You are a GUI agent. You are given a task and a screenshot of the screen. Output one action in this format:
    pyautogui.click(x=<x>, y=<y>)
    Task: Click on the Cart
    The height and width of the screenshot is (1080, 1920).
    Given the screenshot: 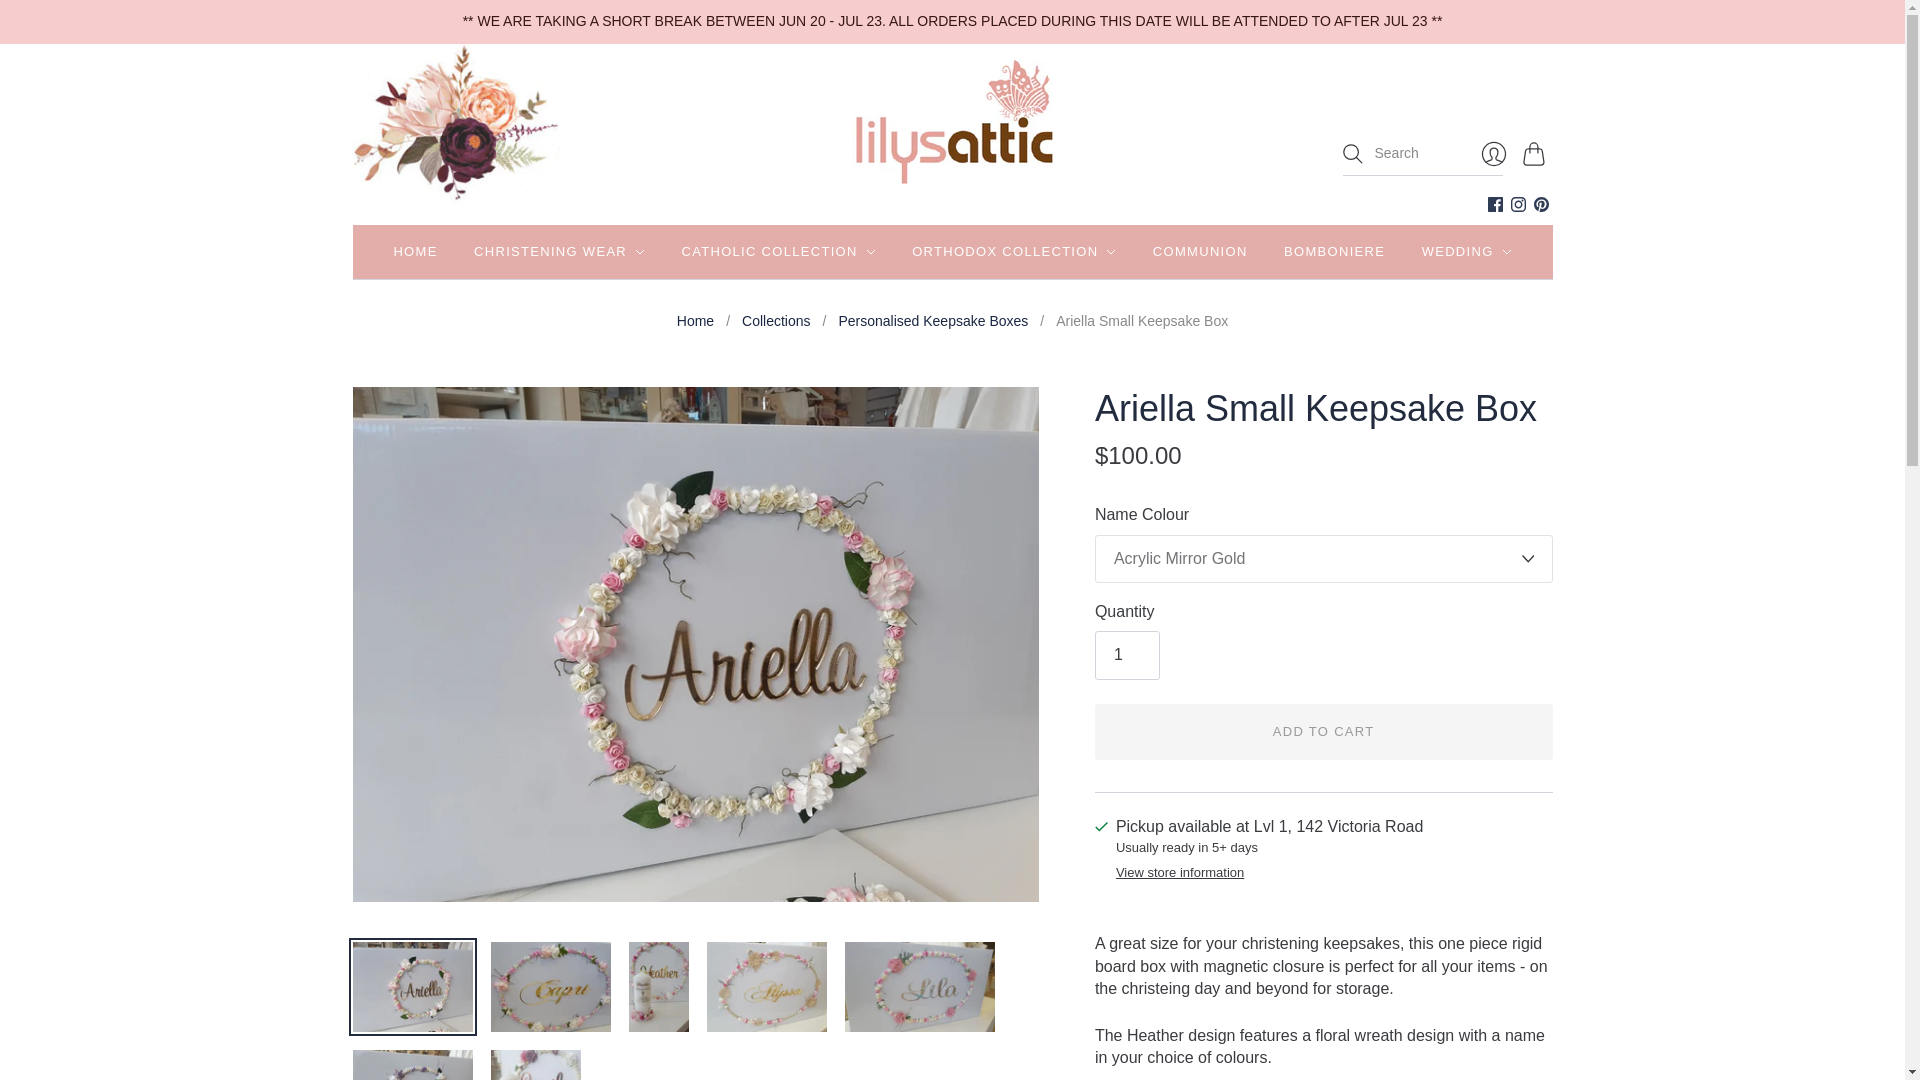 What is the action you would take?
    pyautogui.click(x=1536, y=153)
    